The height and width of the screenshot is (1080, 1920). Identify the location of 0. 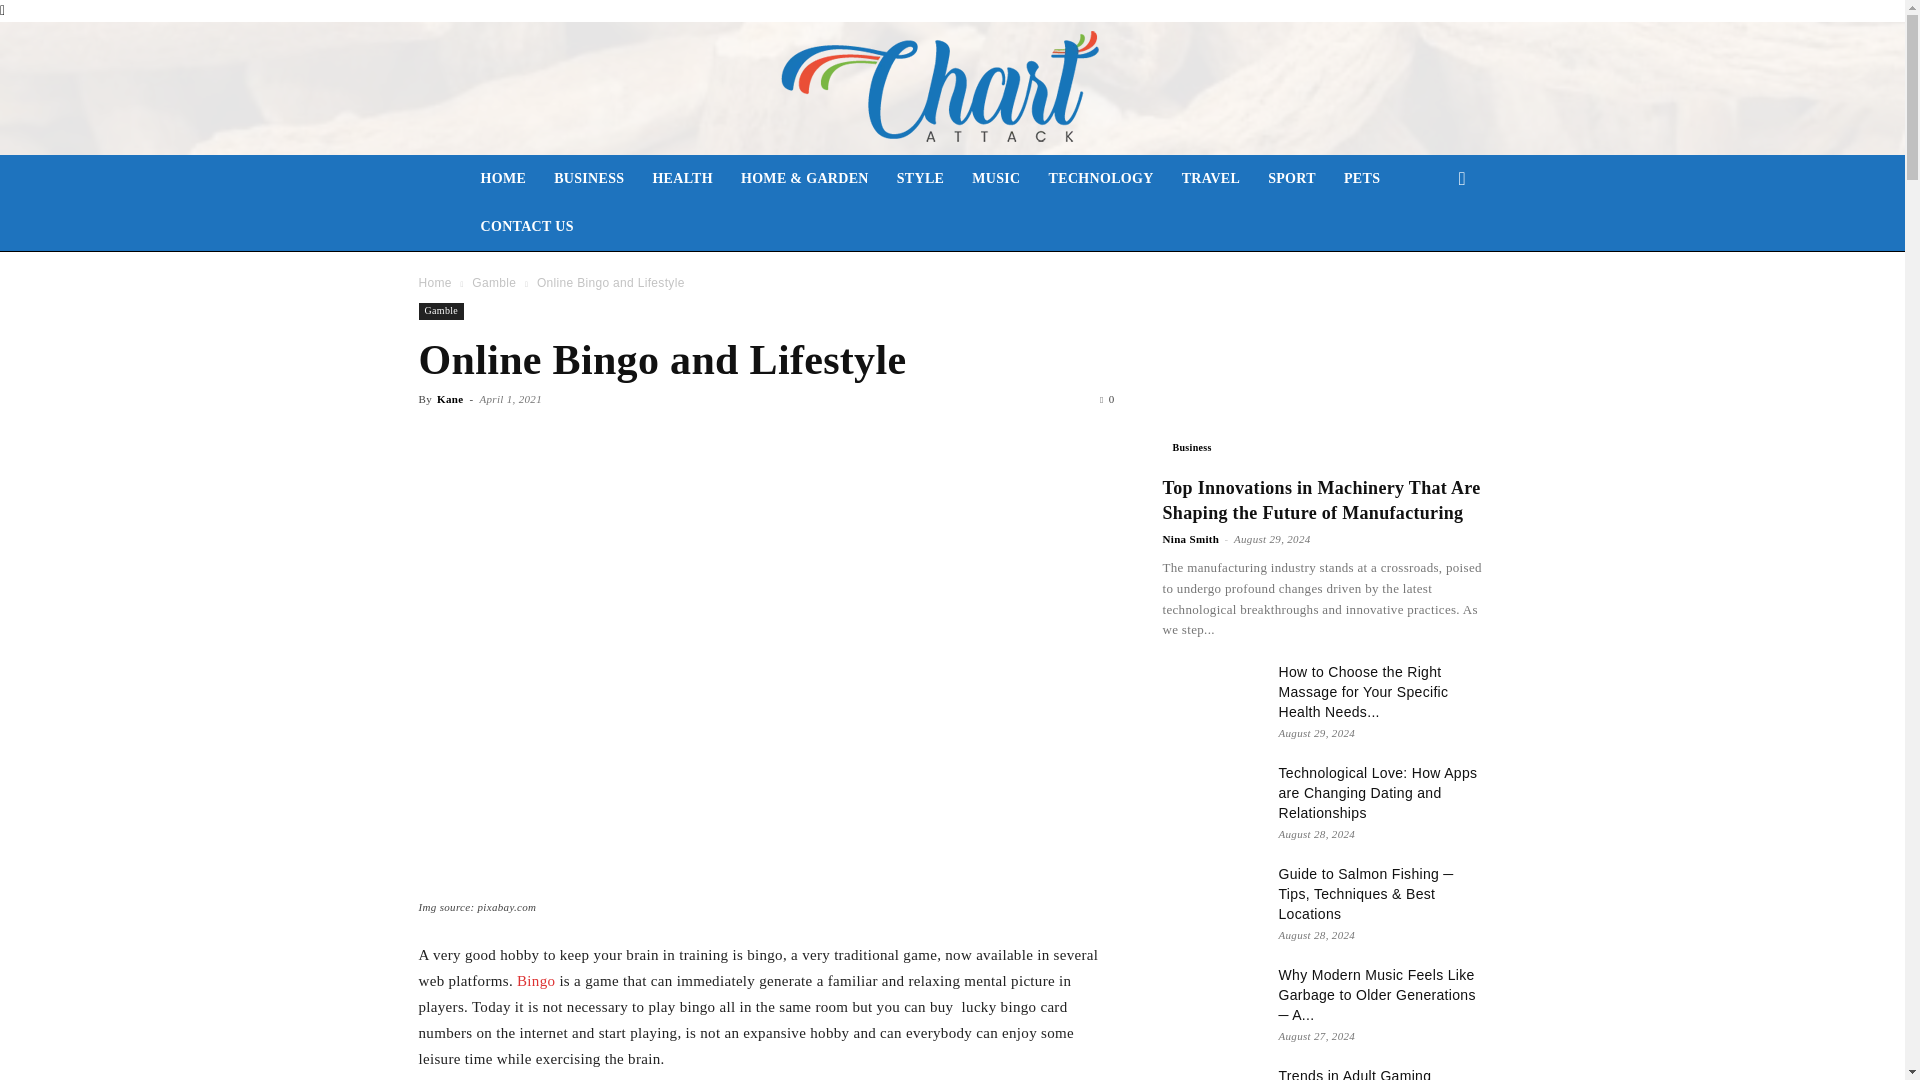
(1106, 399).